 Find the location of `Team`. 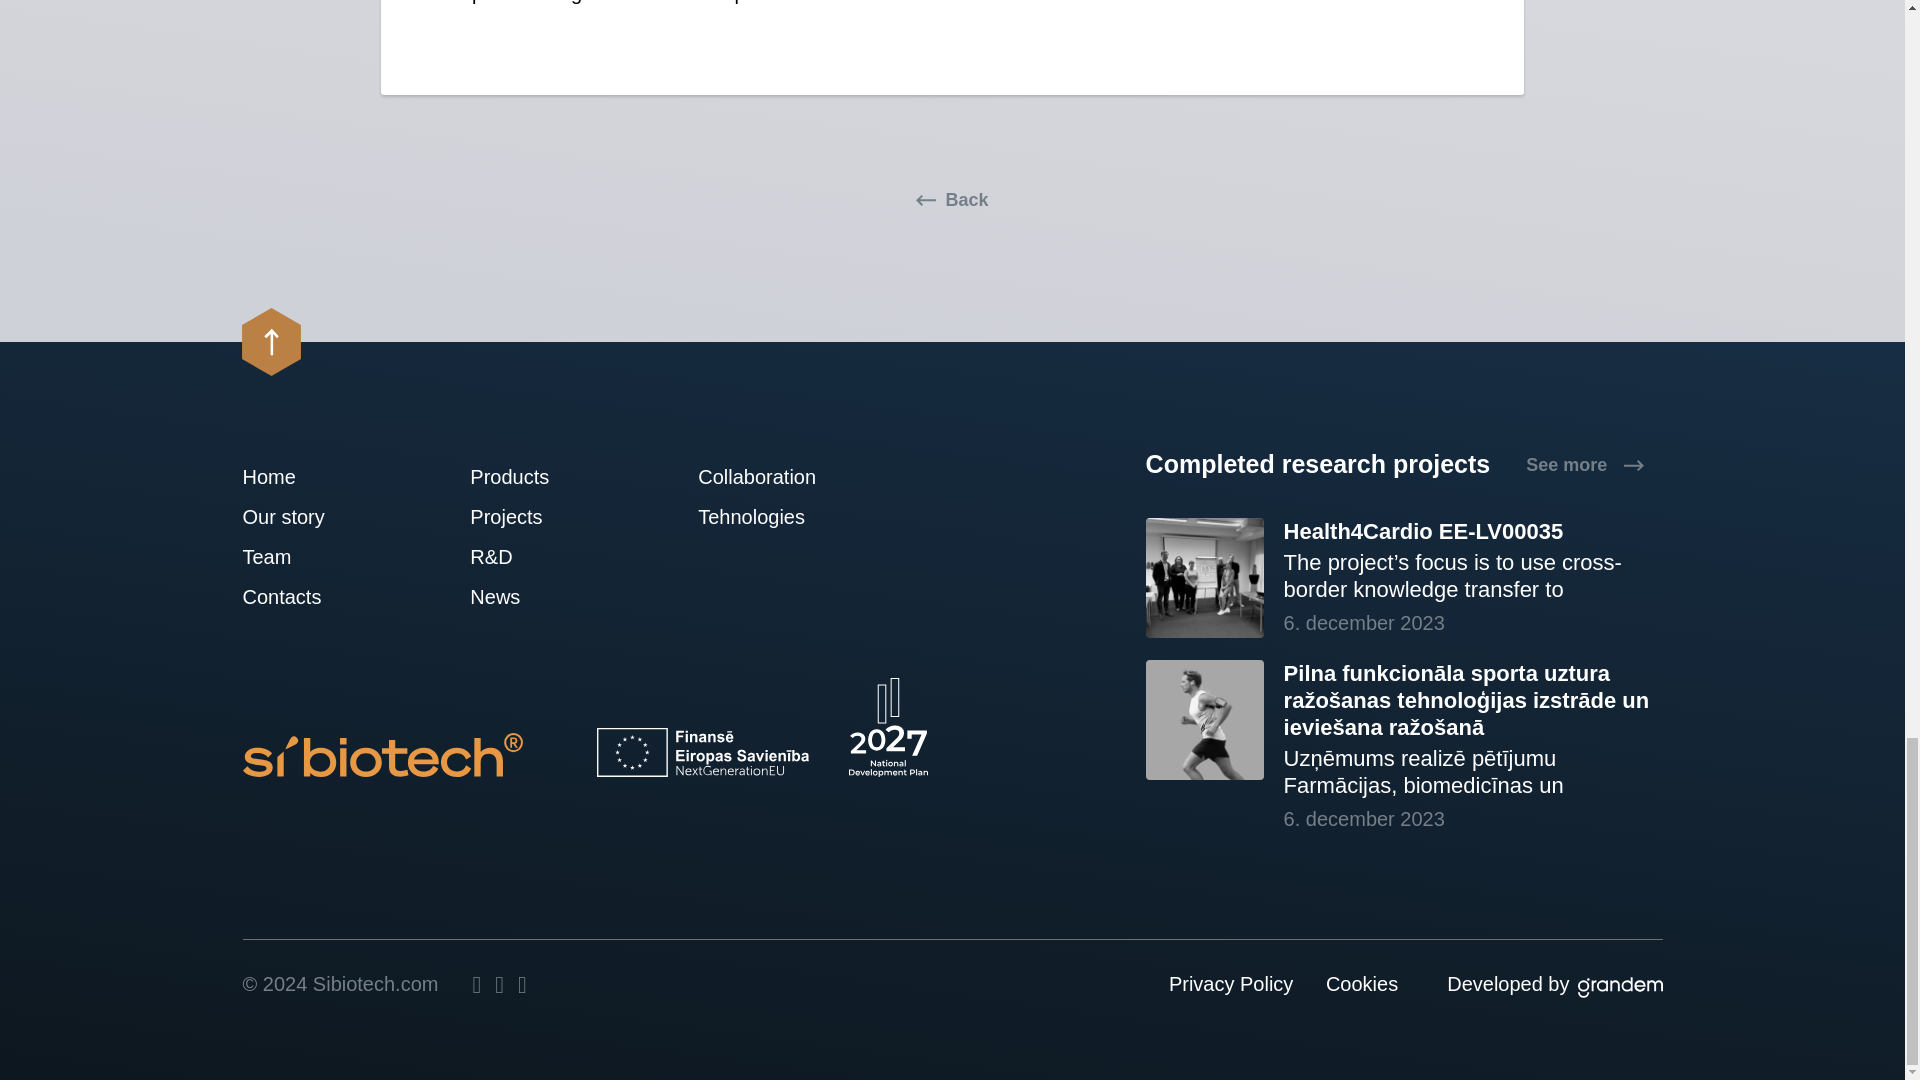

Team is located at coordinates (300, 556).